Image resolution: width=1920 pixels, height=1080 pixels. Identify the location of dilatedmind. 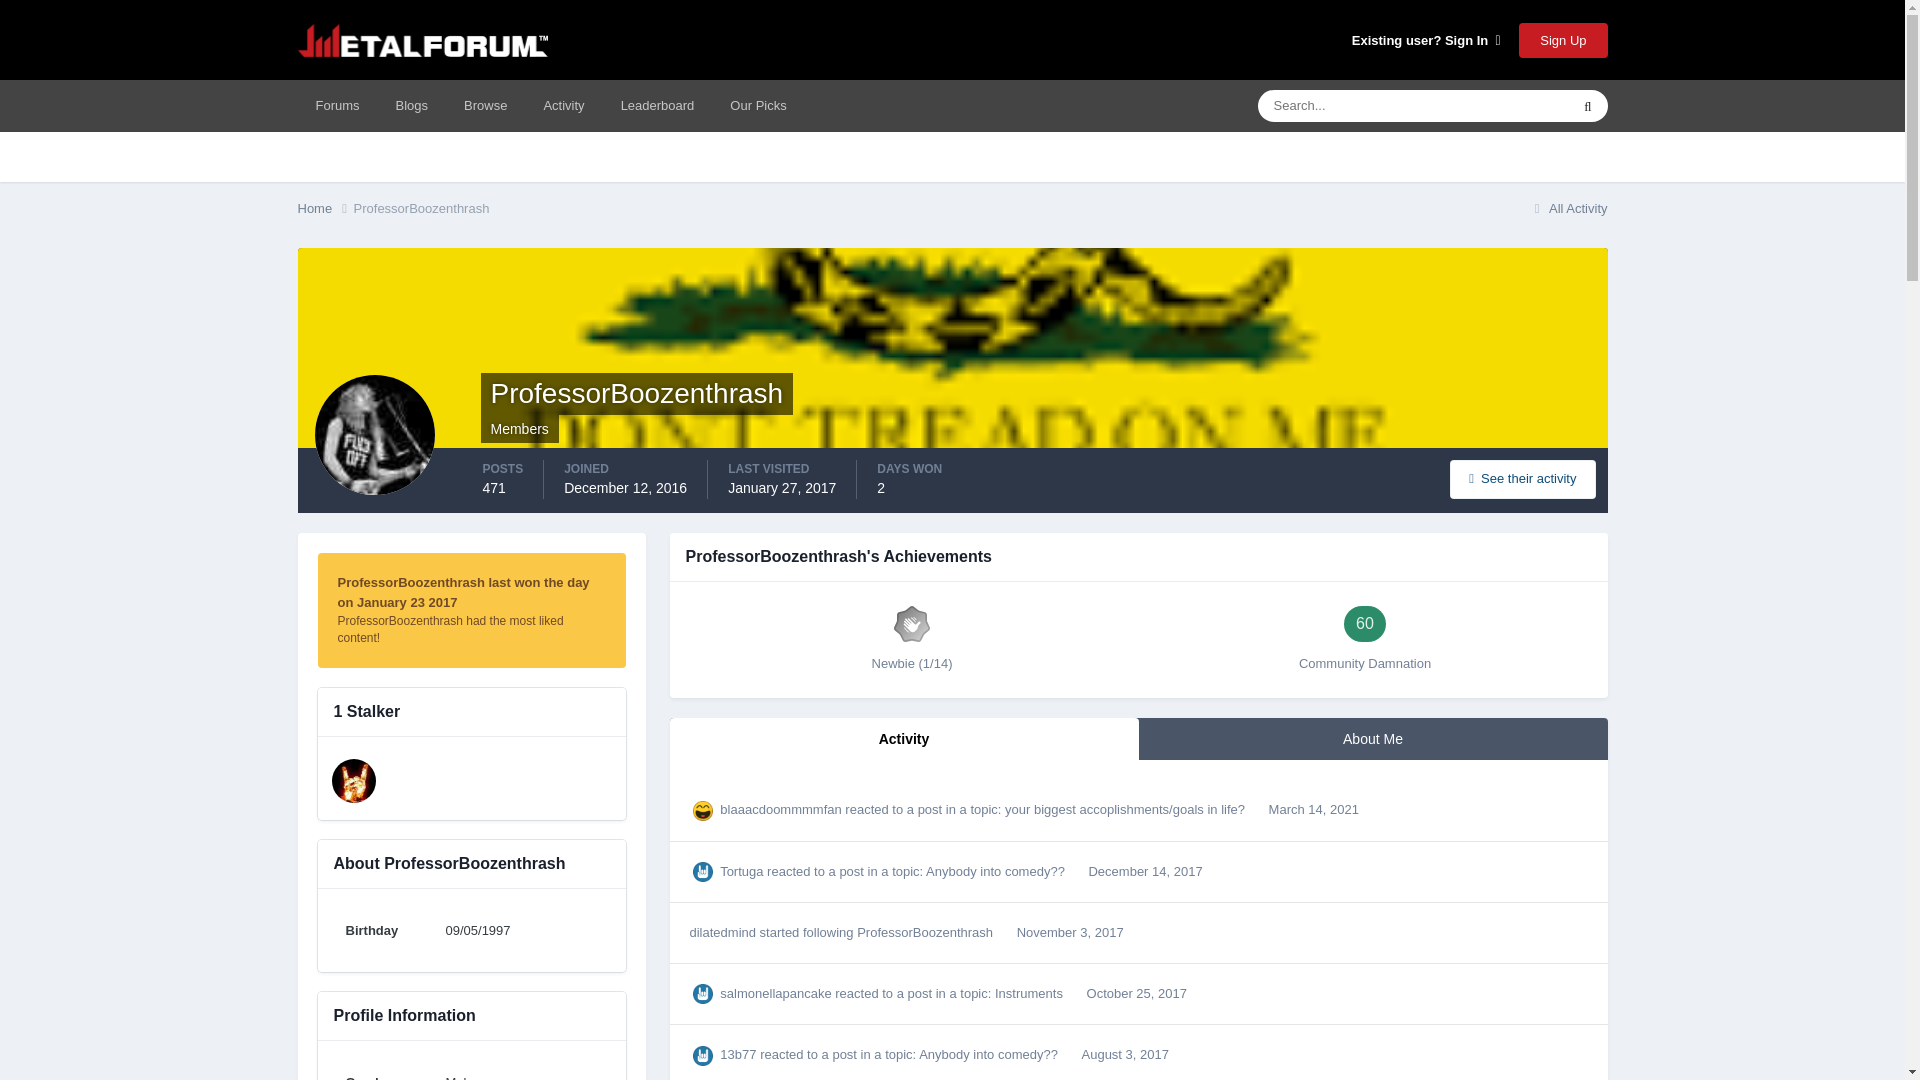
(354, 780).